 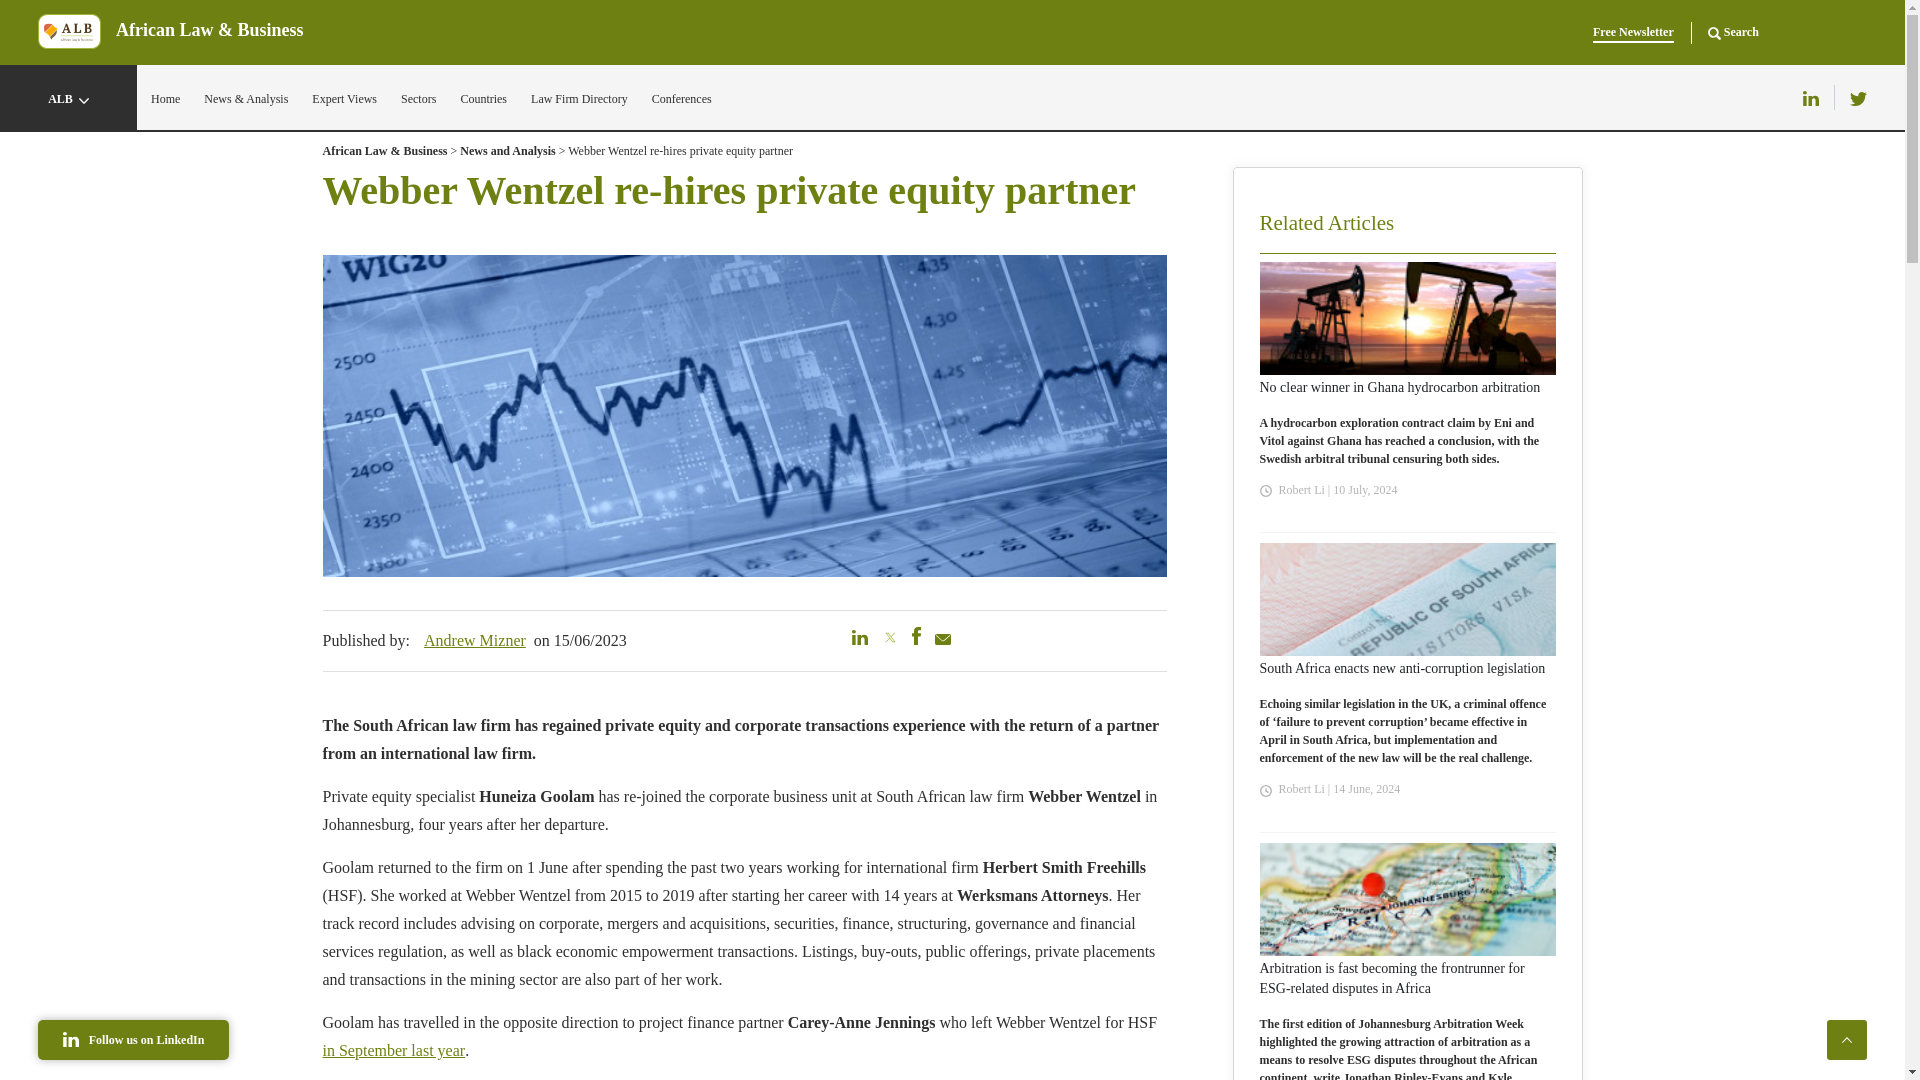 I want to click on Search, so click(x=1733, y=32).